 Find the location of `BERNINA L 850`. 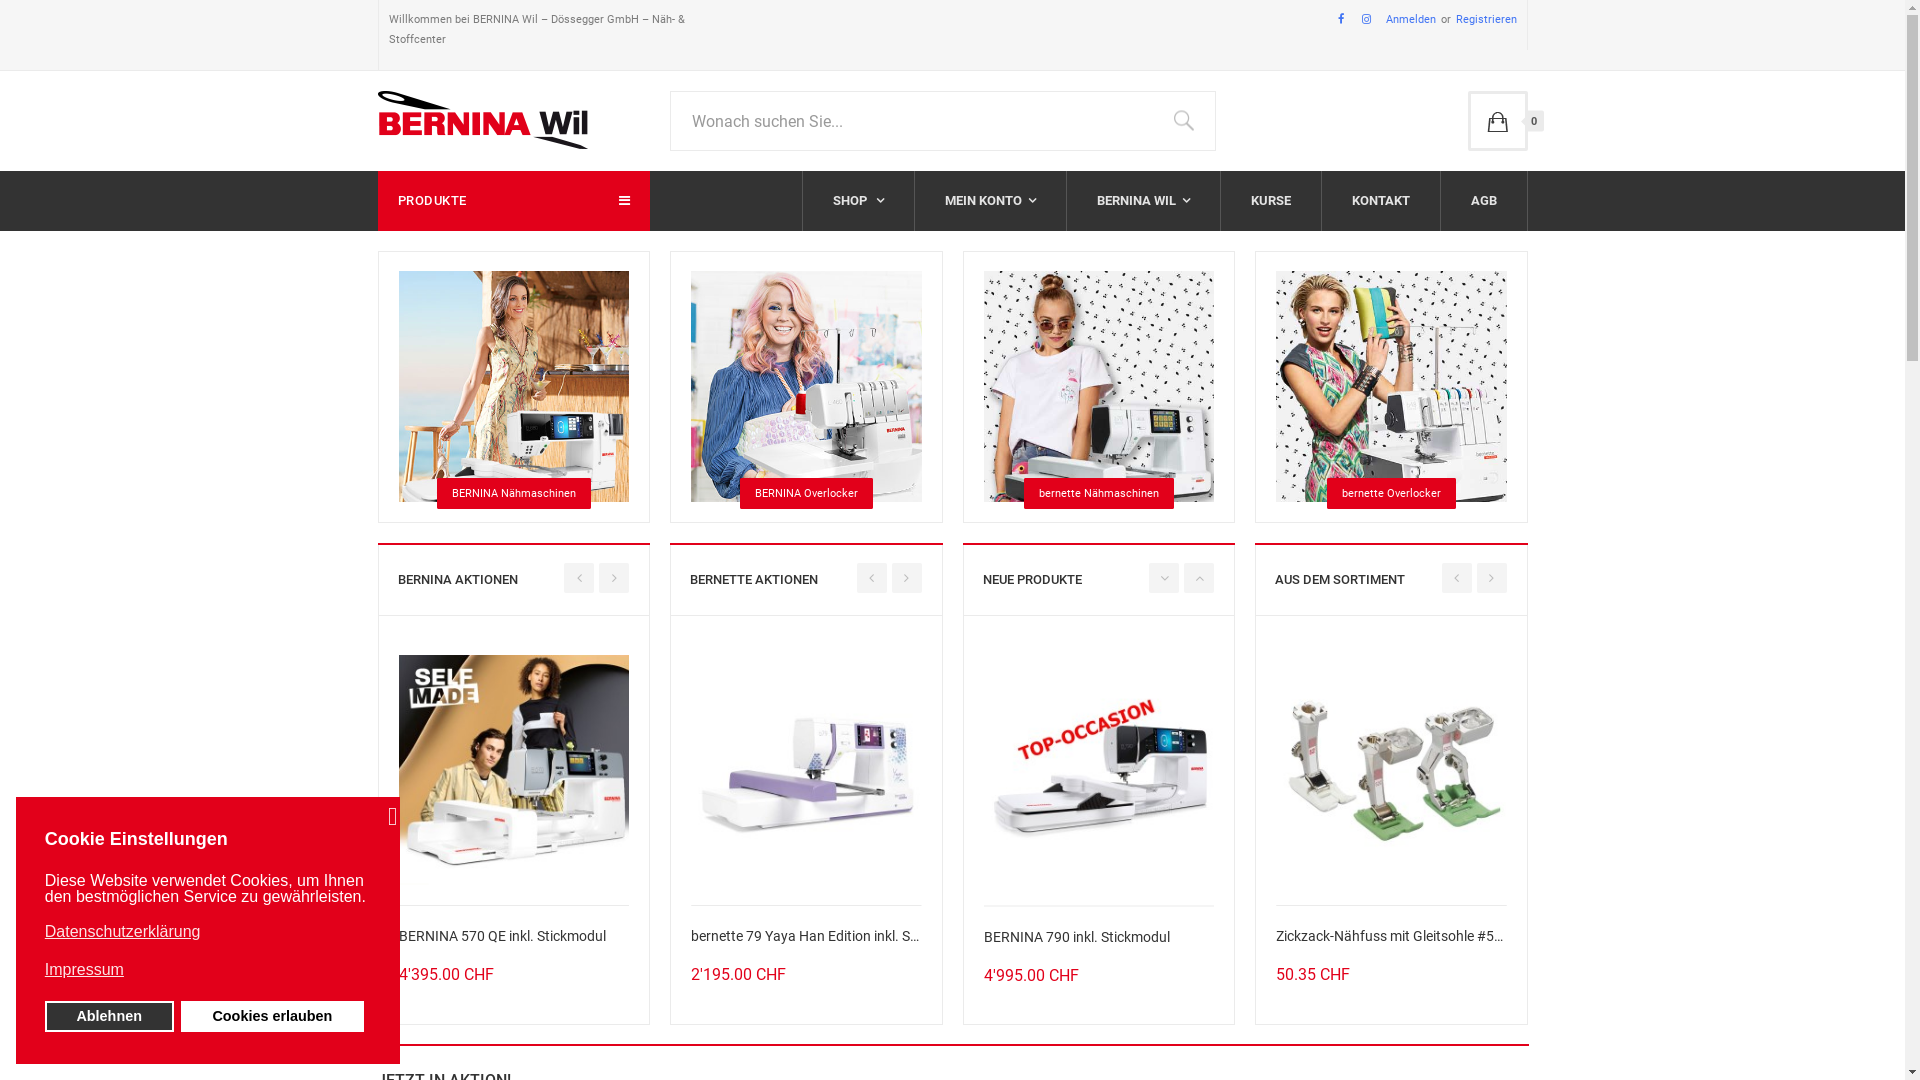

BERNINA L 850 is located at coordinates (284, 768).